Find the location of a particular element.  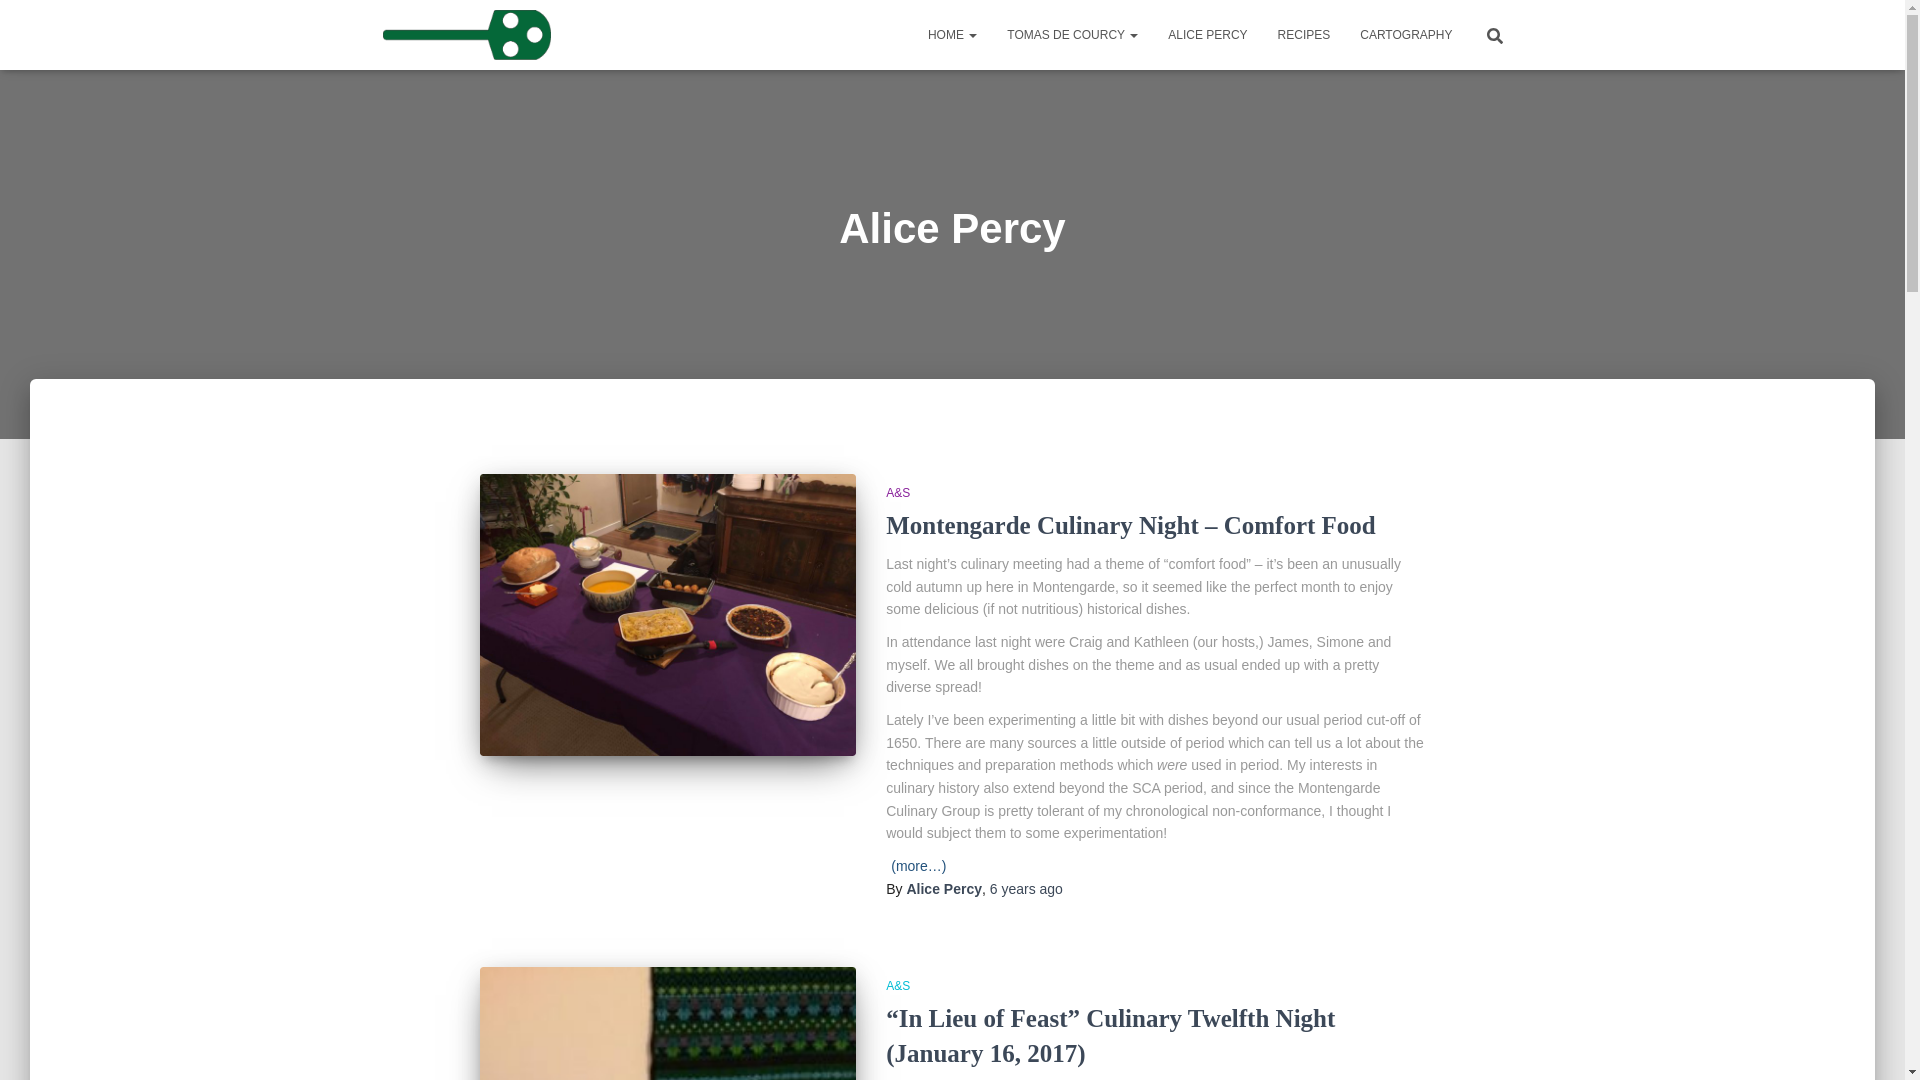

Cartography is located at coordinates (1406, 34).